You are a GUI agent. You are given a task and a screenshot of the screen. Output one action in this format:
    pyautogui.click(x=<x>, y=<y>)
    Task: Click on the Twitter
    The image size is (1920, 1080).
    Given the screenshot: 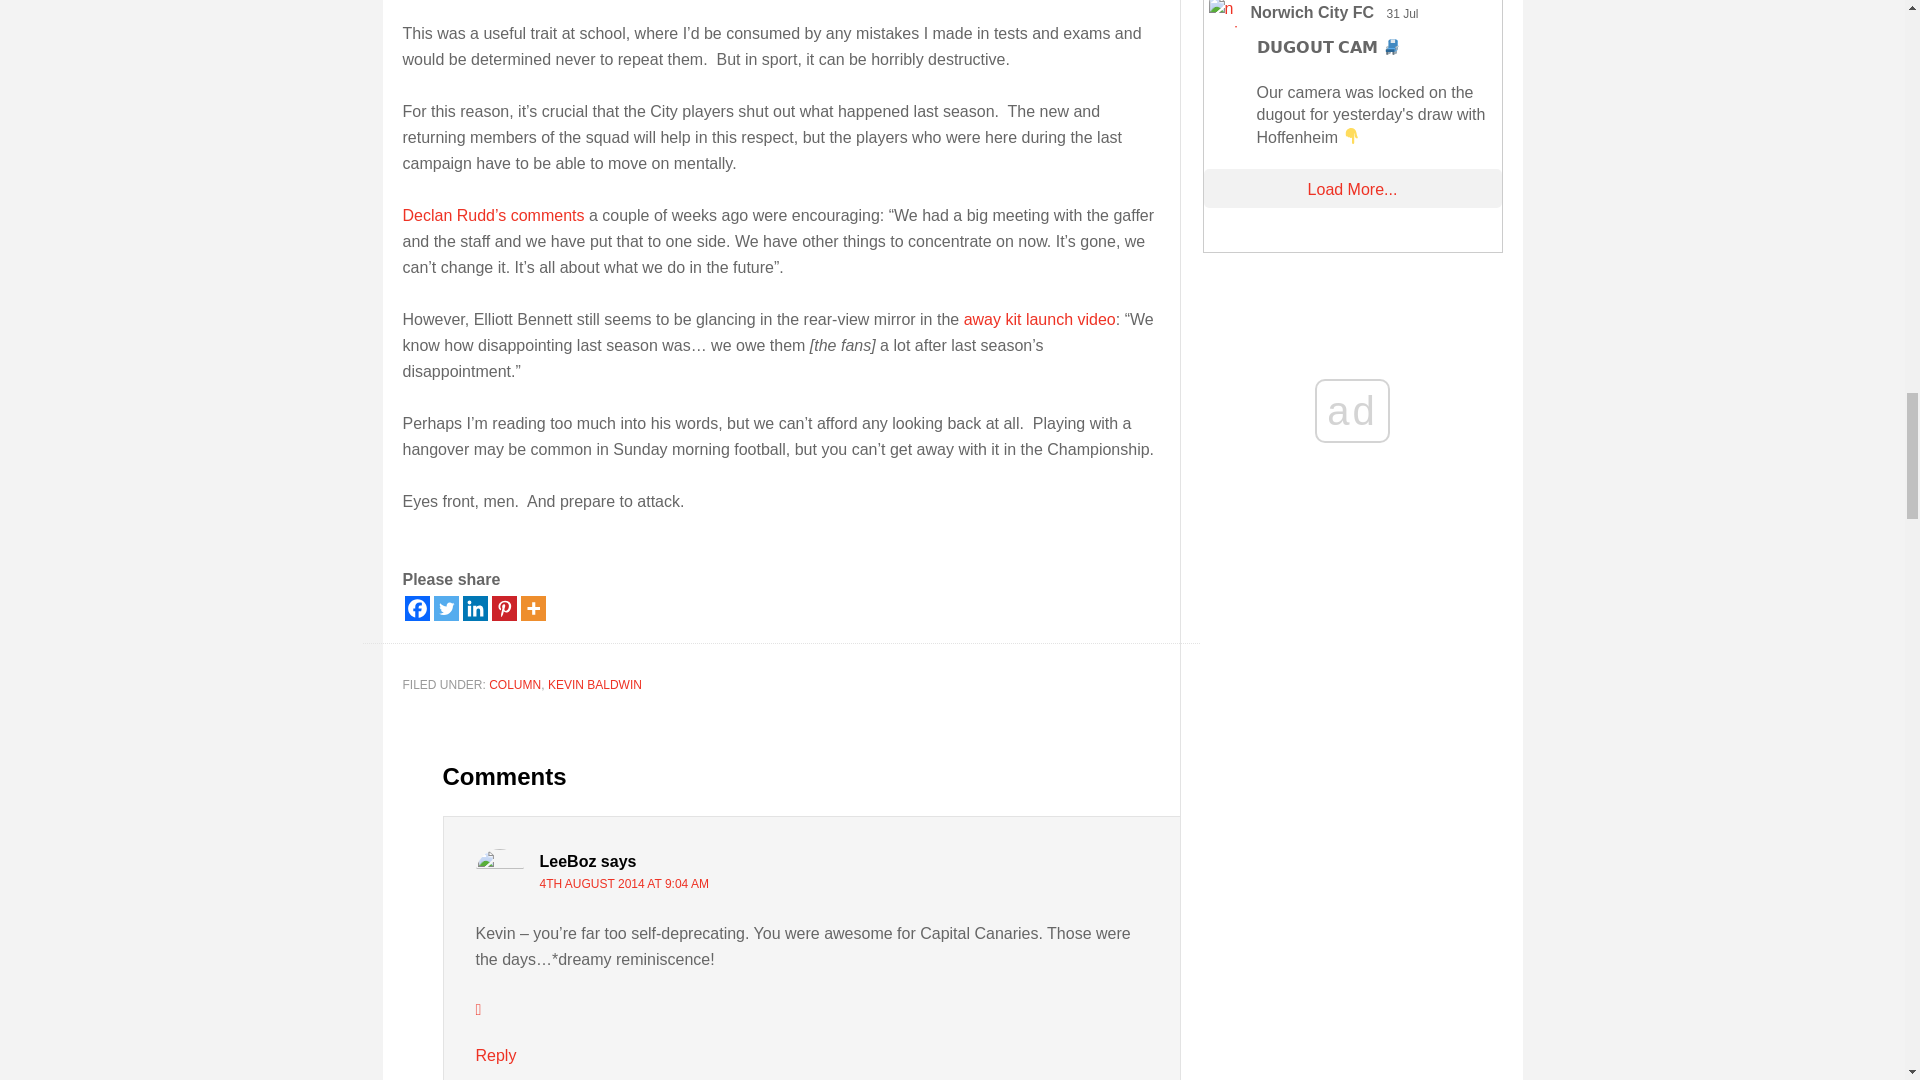 What is the action you would take?
    pyautogui.click(x=446, y=608)
    